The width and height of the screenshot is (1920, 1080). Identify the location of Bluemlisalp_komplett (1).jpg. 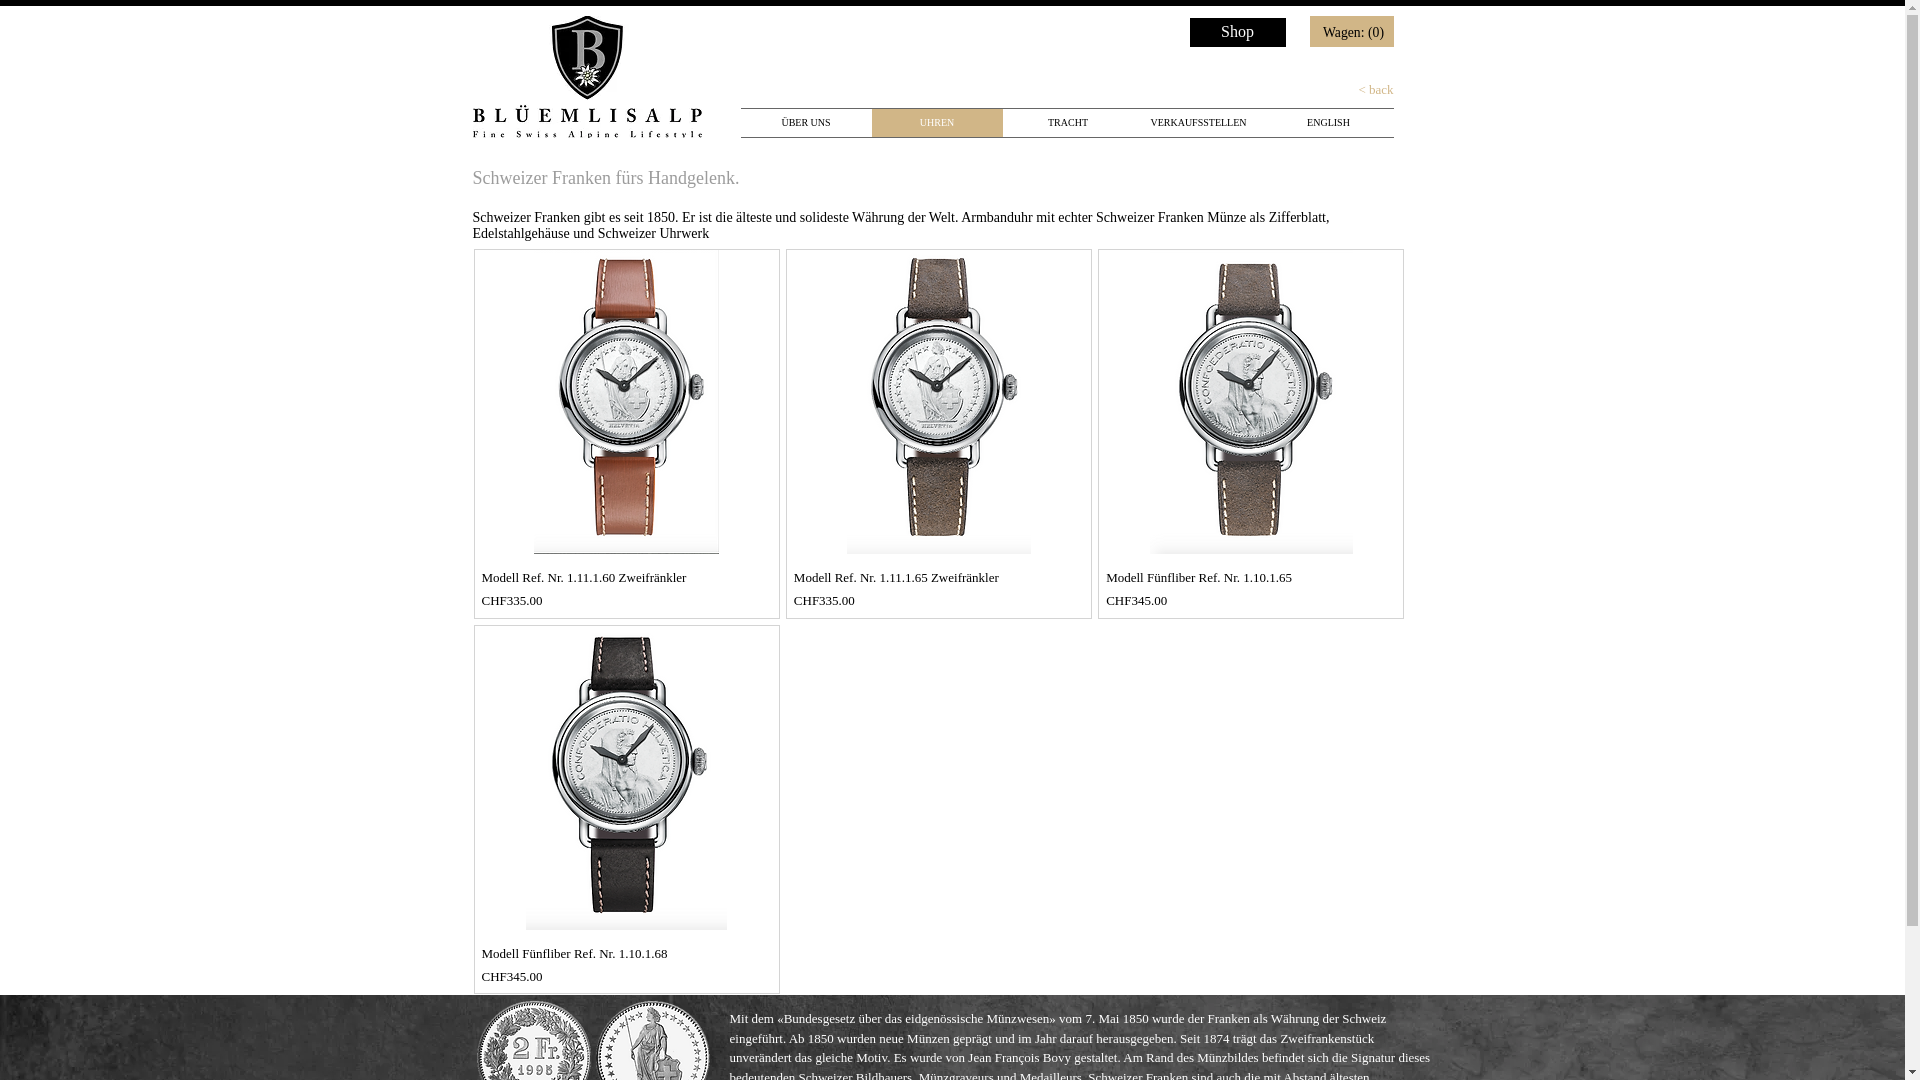
(586, 77).